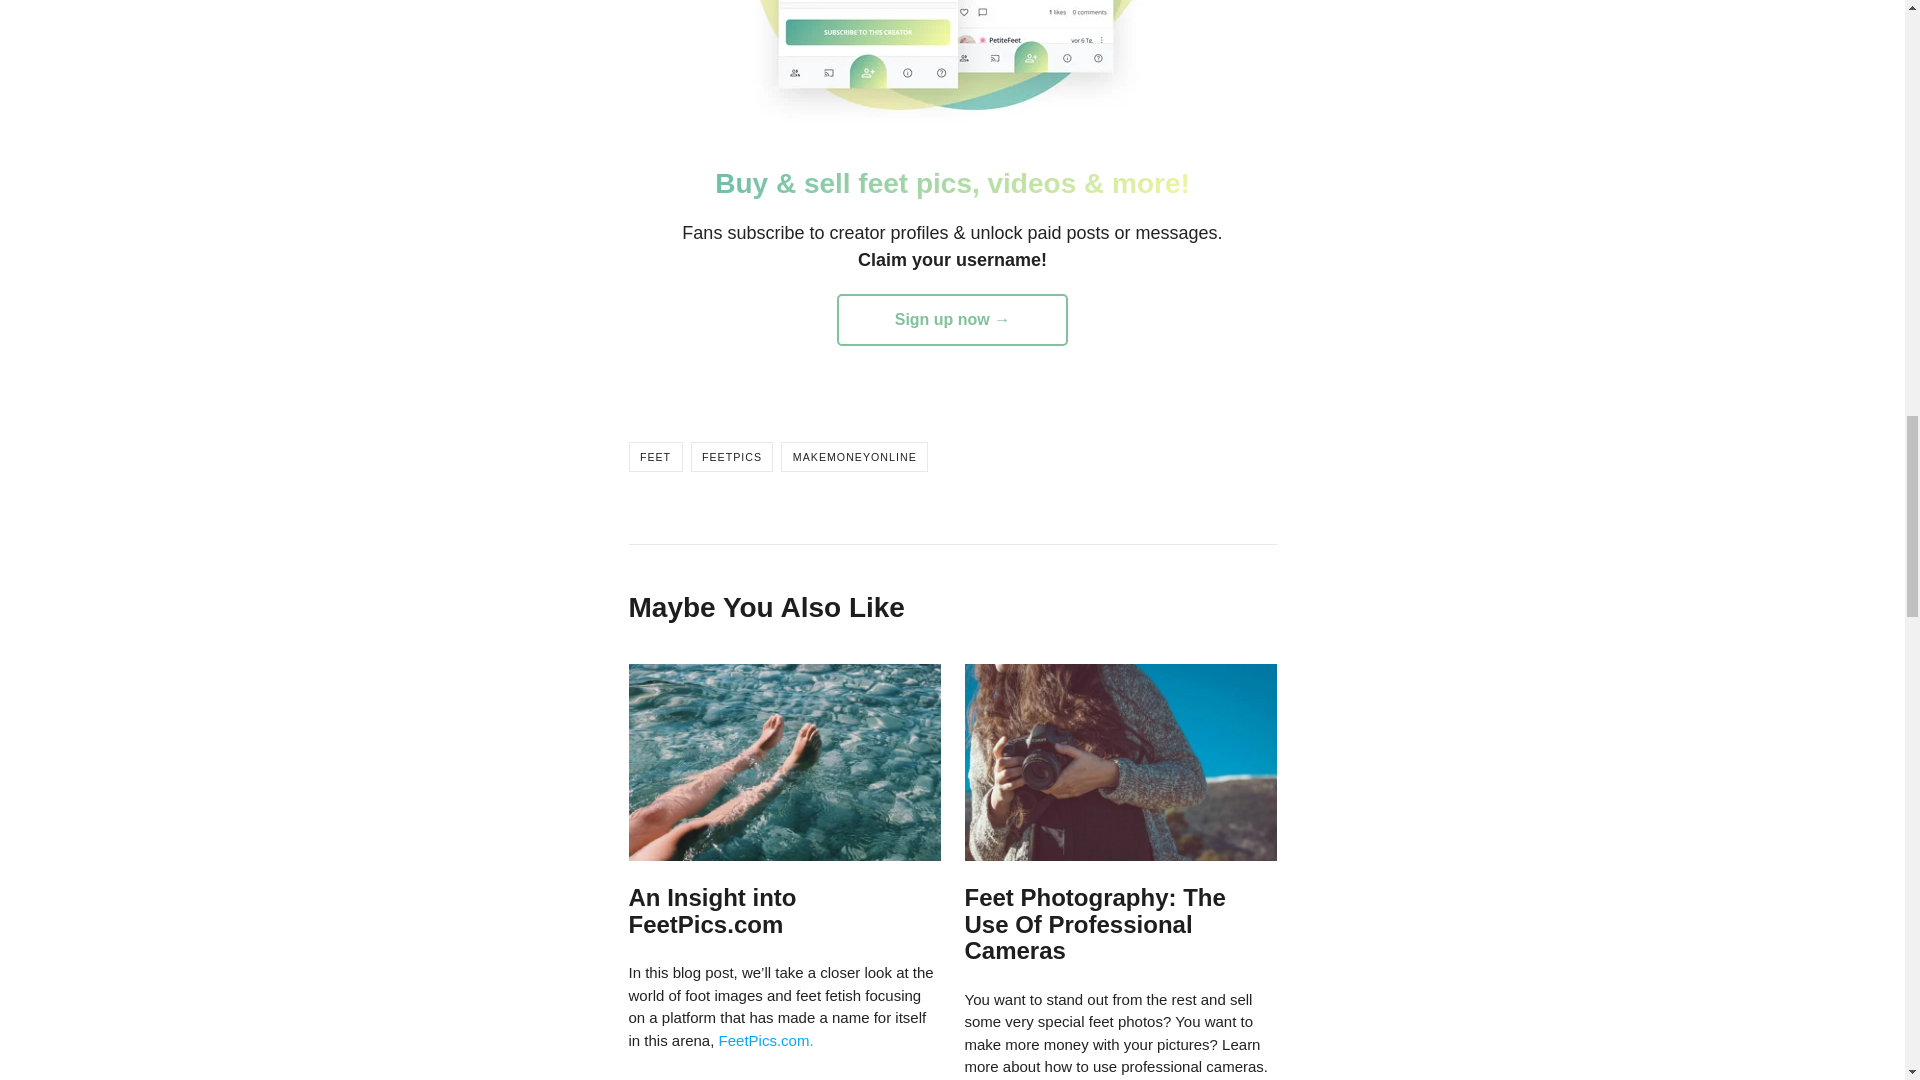 This screenshot has width=1920, height=1080. Describe the element at coordinates (732, 456) in the screenshot. I see `FEETPICS` at that location.